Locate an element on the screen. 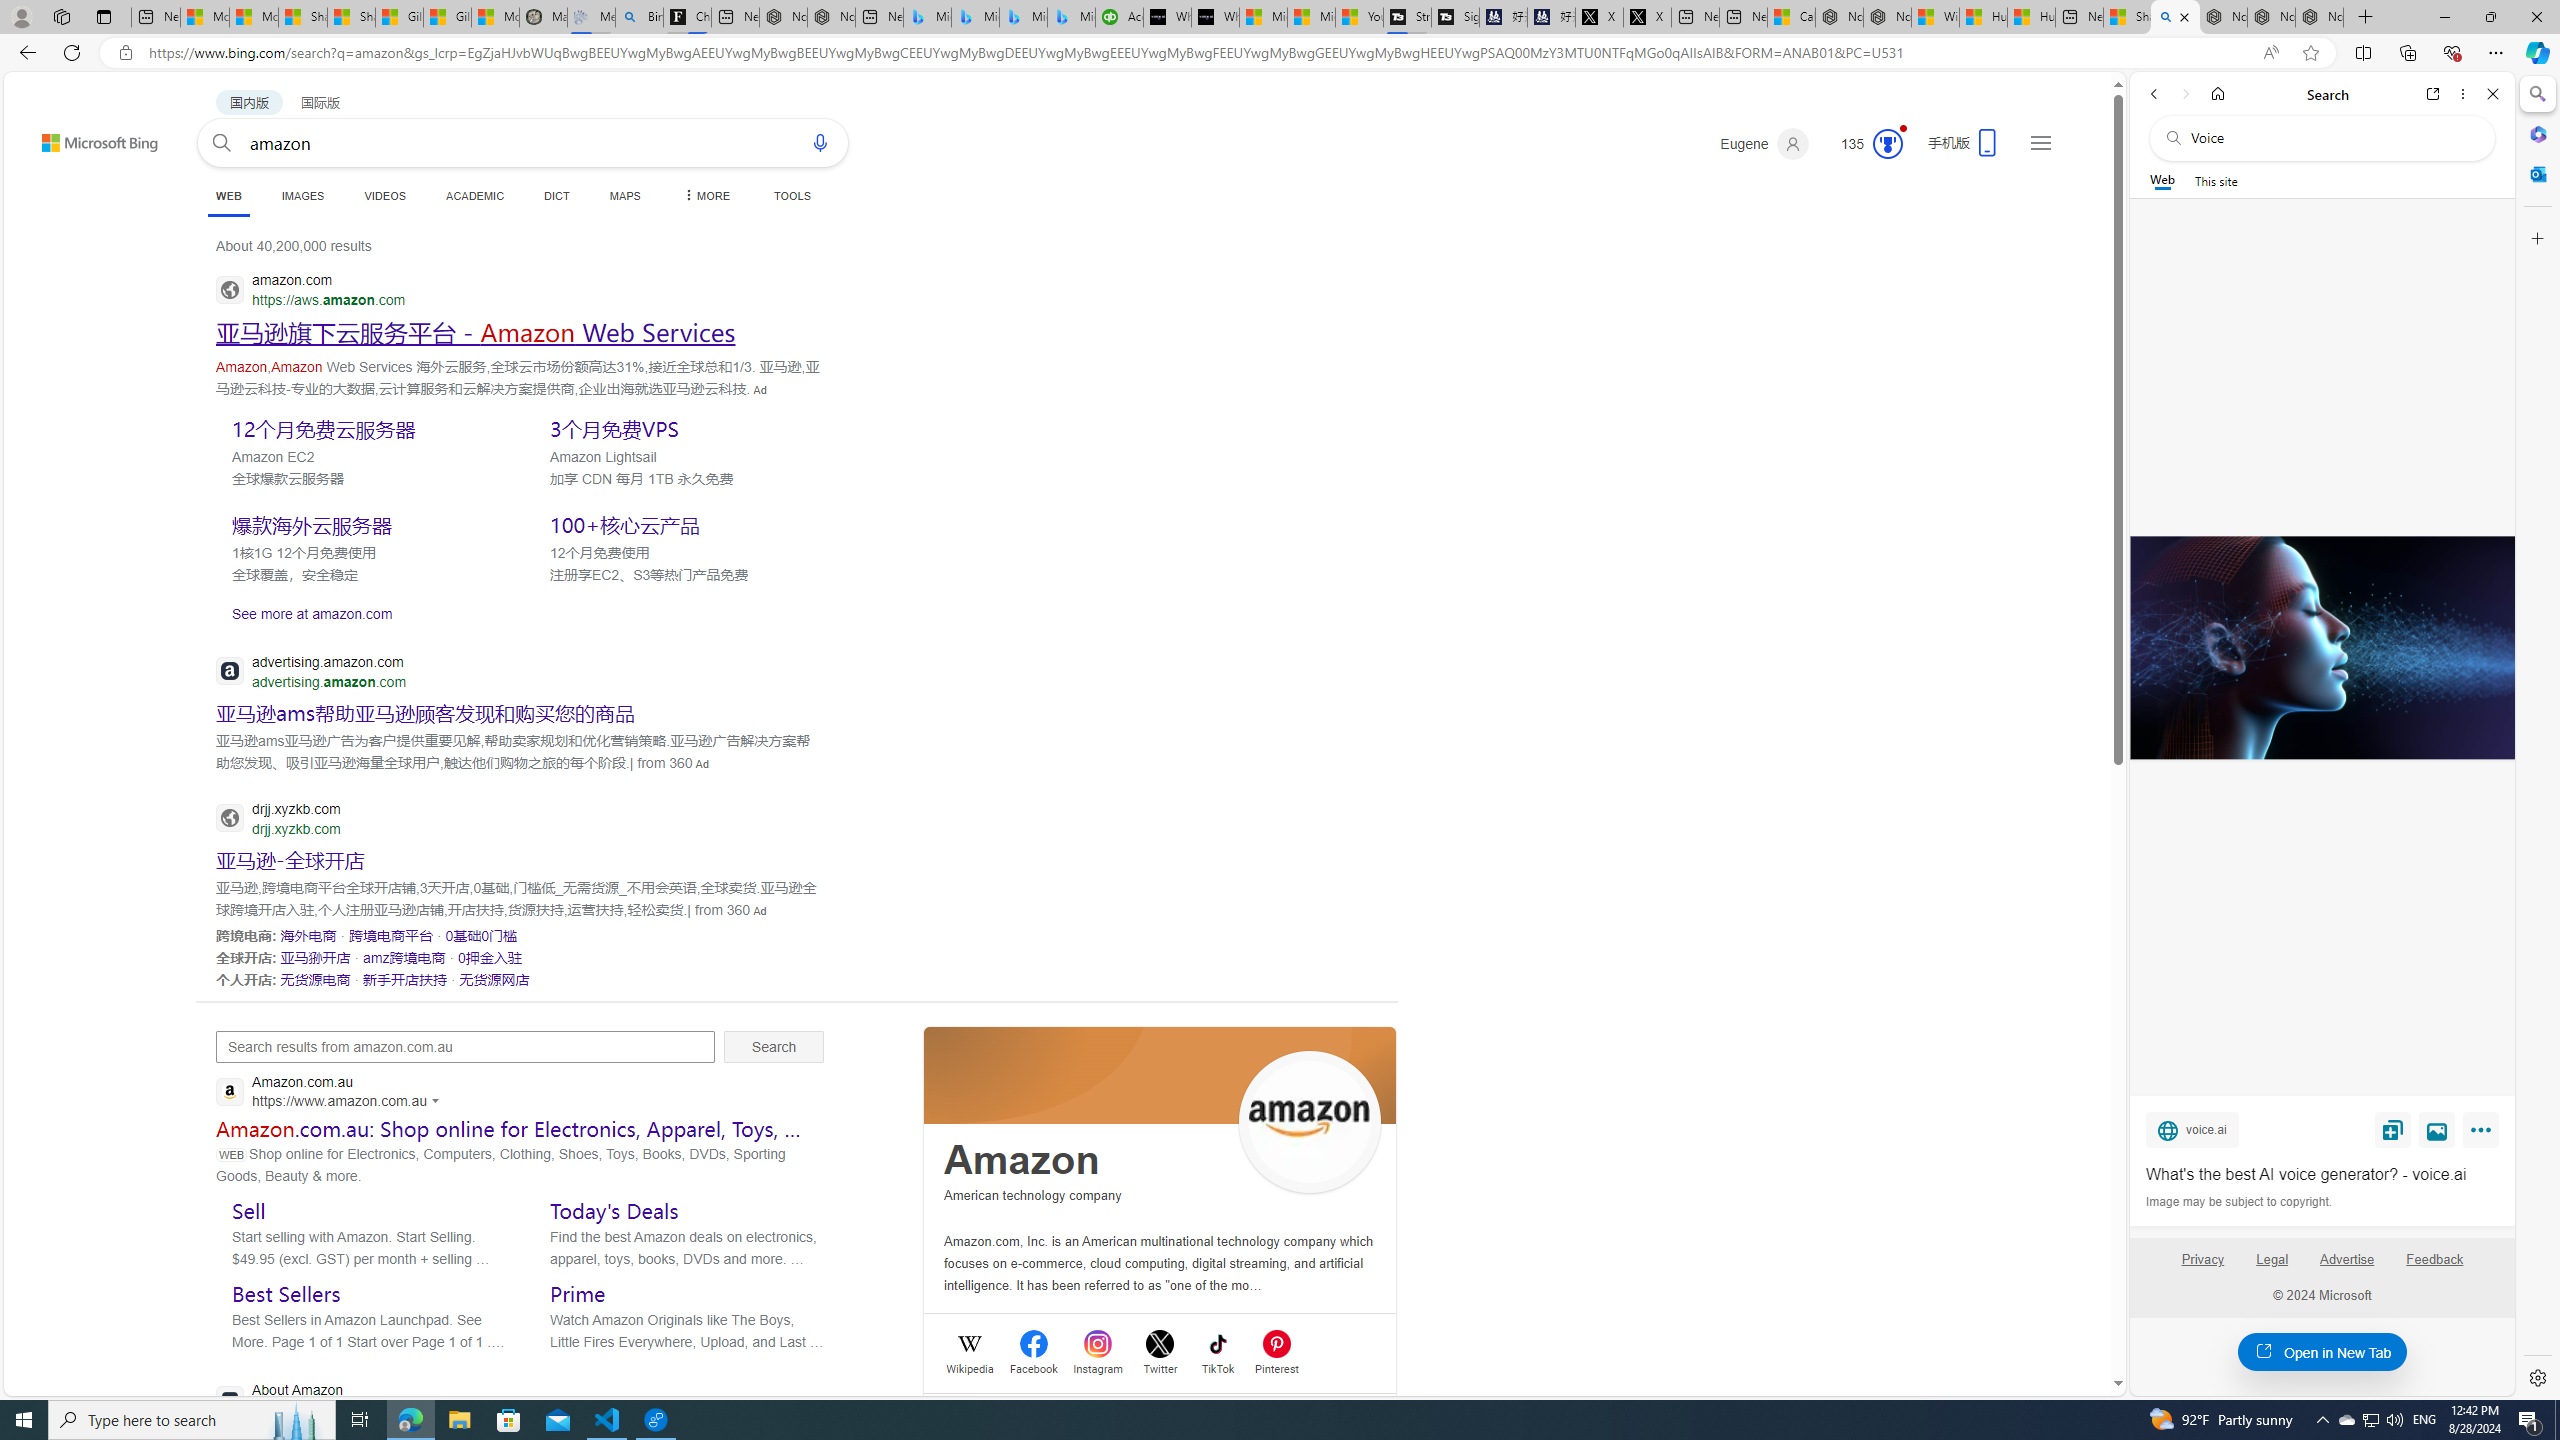  SERP,5553 is located at coordinates (683, 524).